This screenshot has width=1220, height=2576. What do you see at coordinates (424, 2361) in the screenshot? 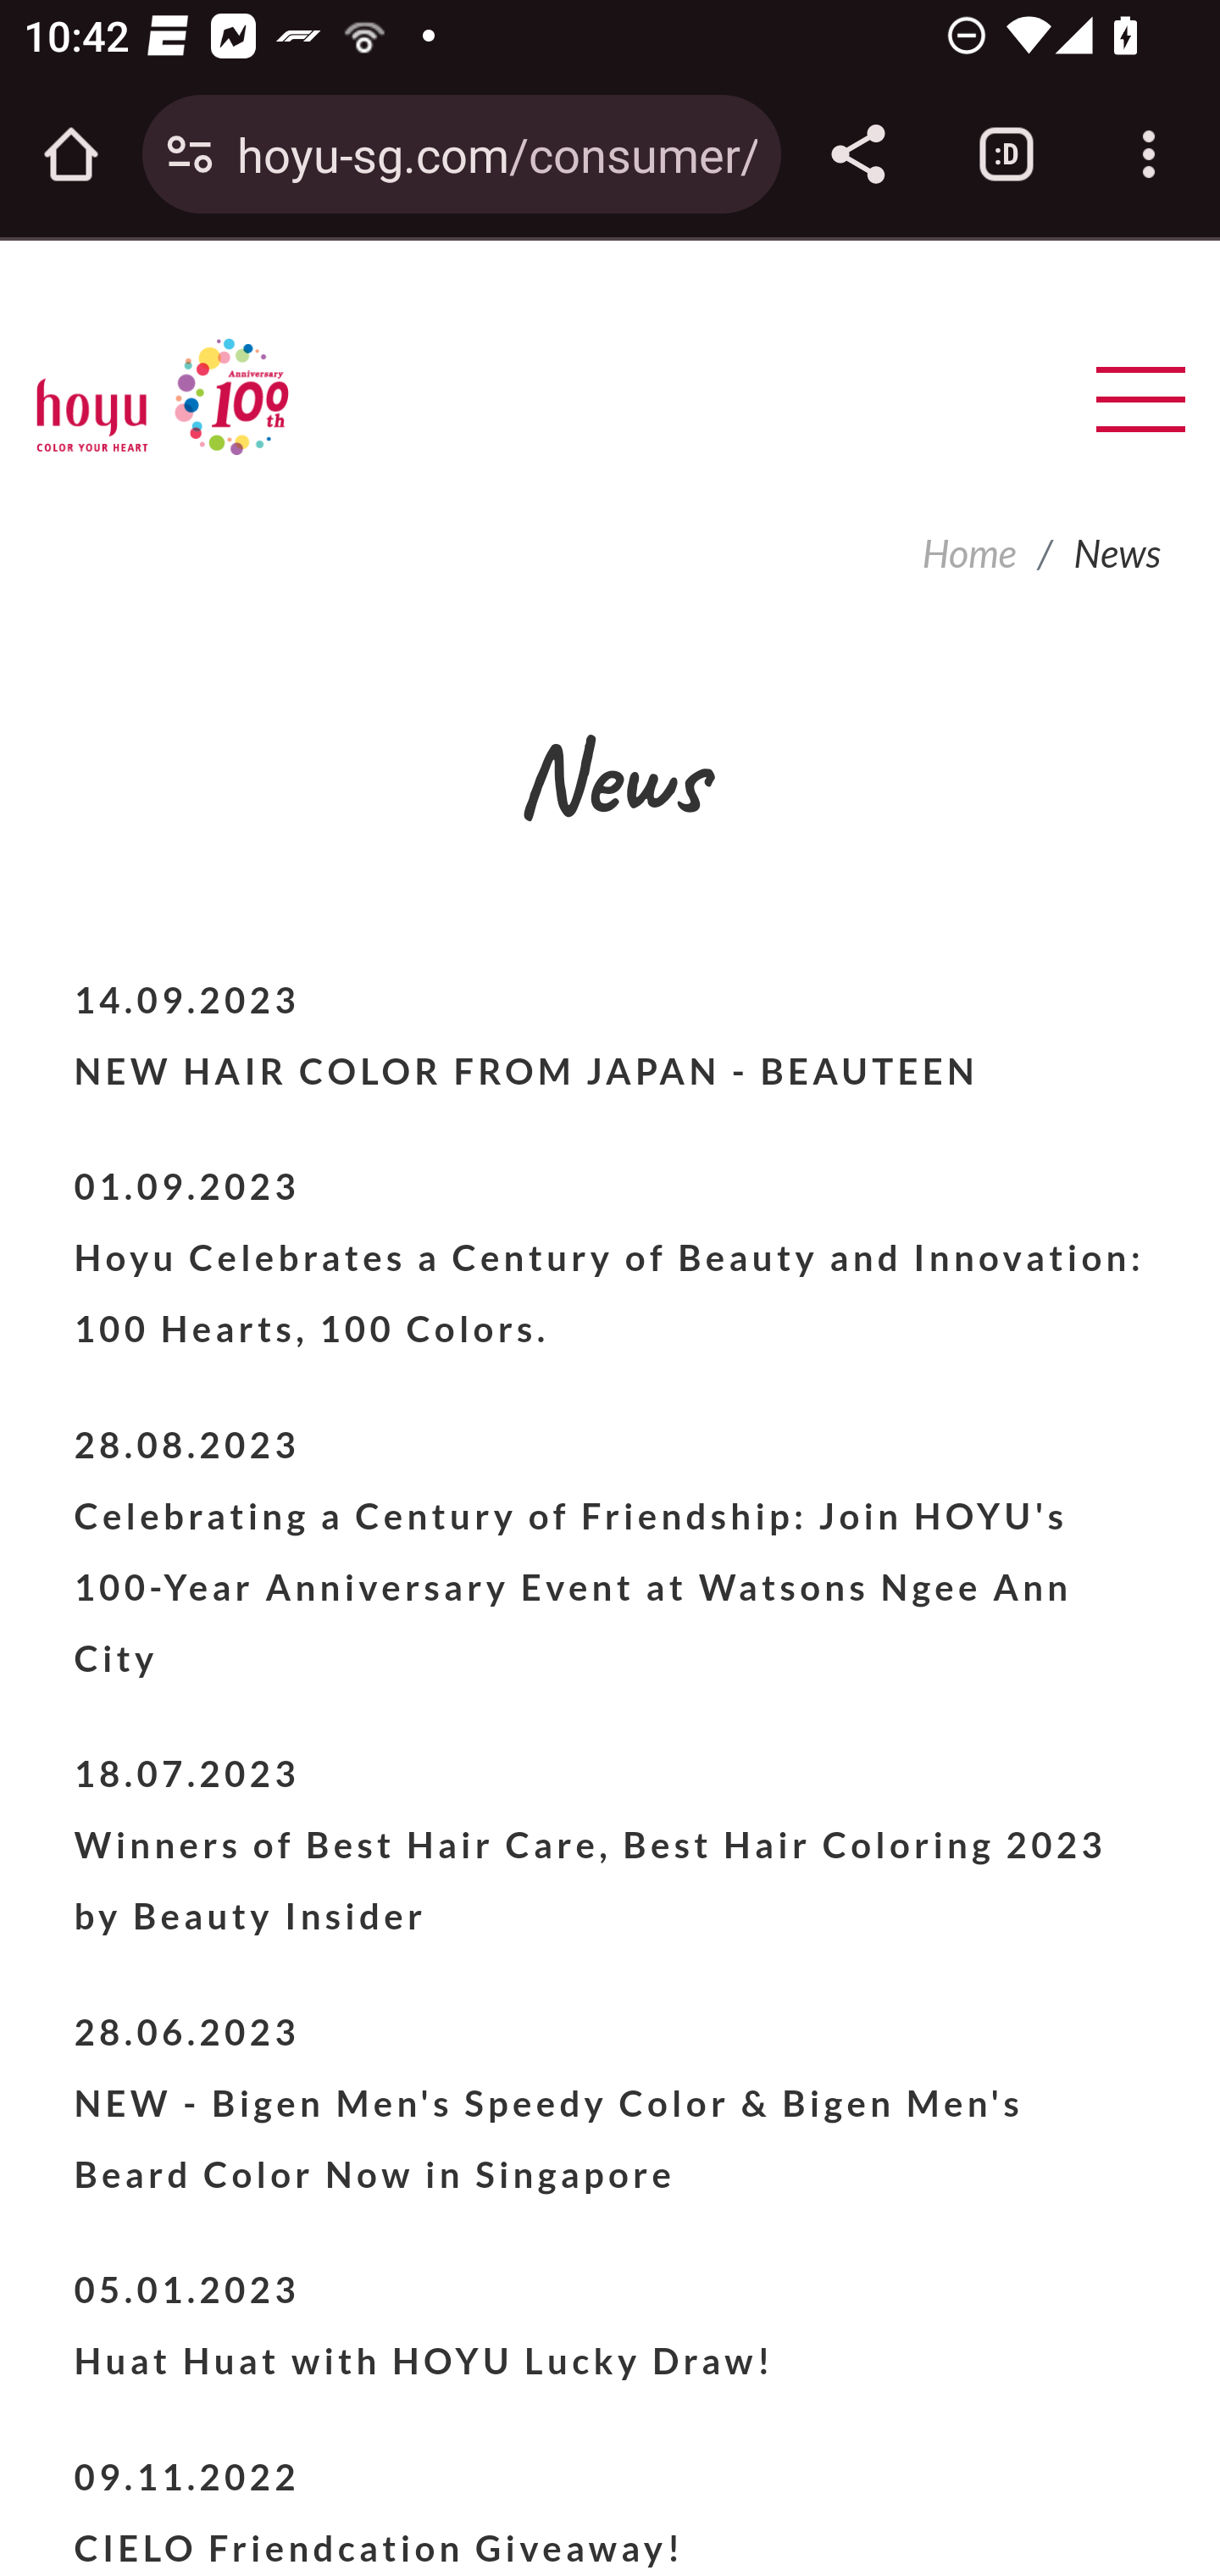
I see `Huat Huat with HOYU Lucky Draw!` at bounding box center [424, 2361].